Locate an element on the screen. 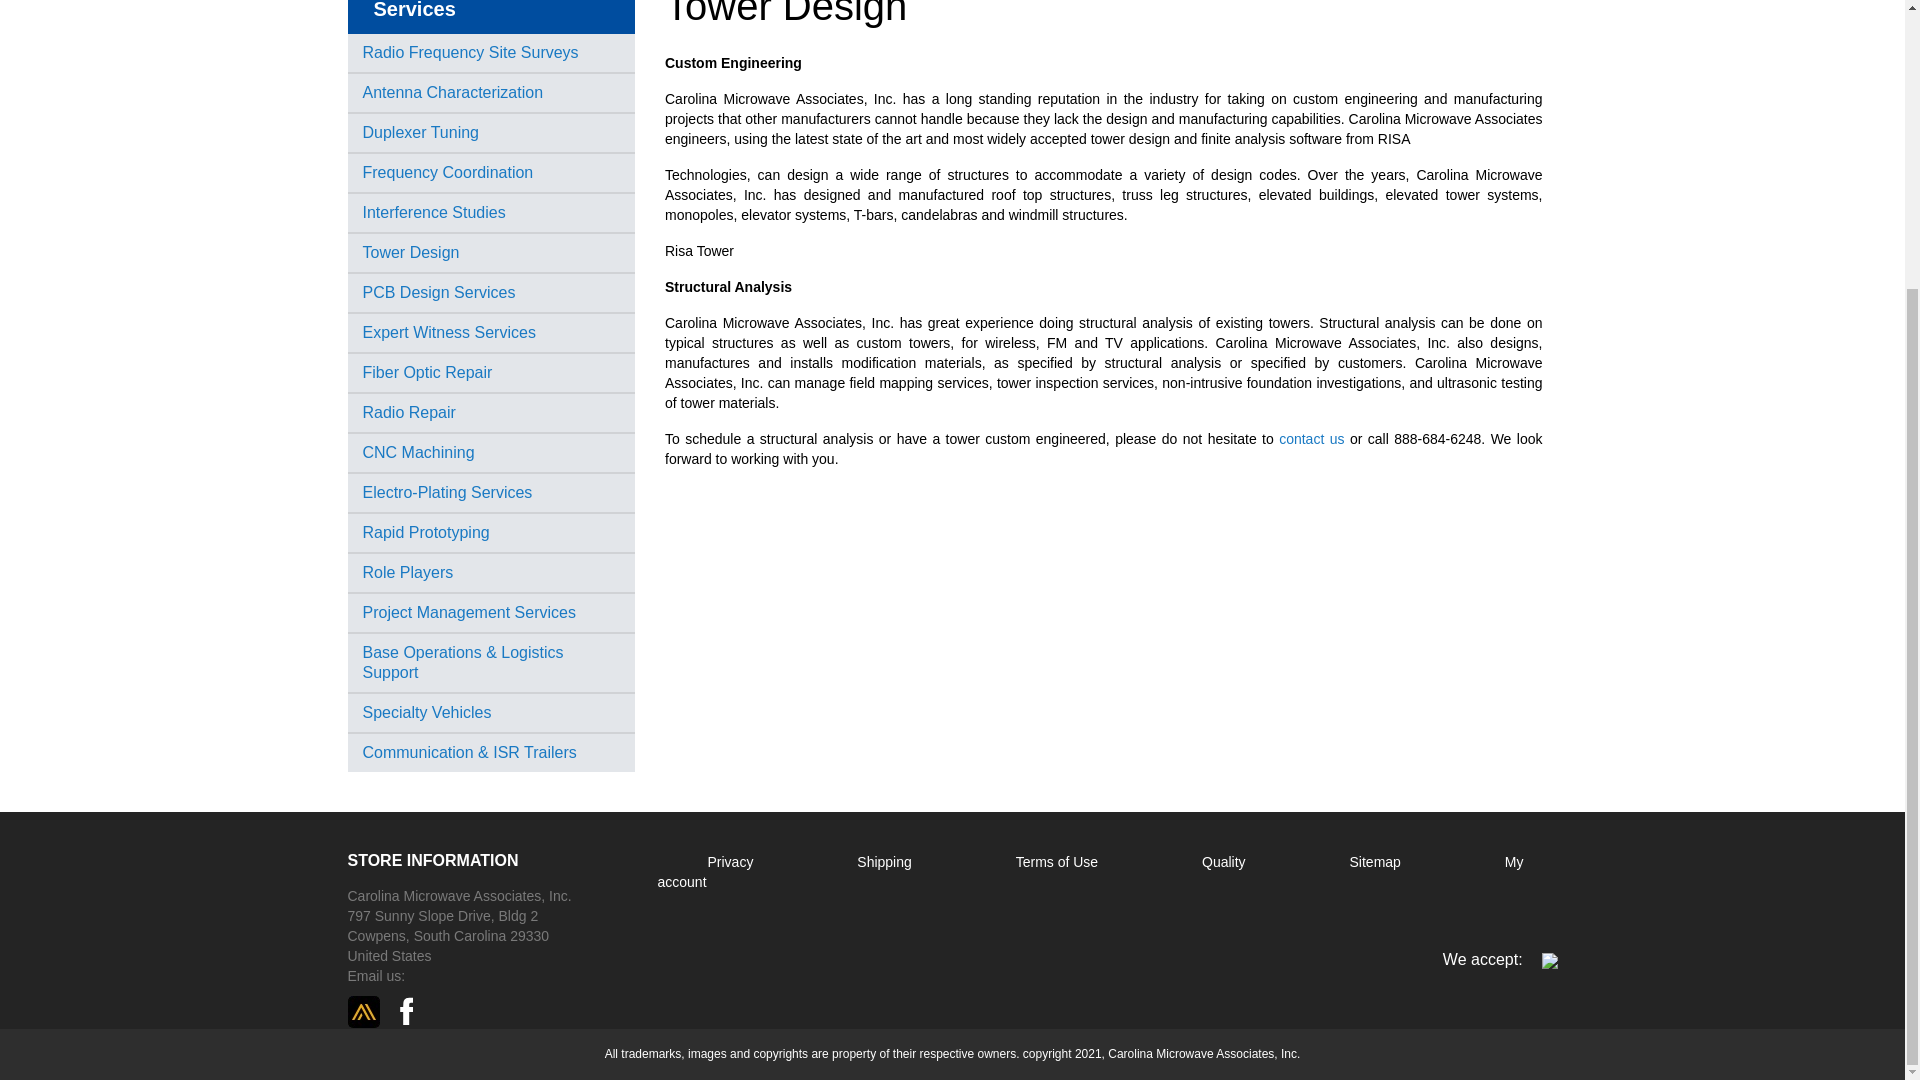  Radio Repair is located at coordinates (408, 412).